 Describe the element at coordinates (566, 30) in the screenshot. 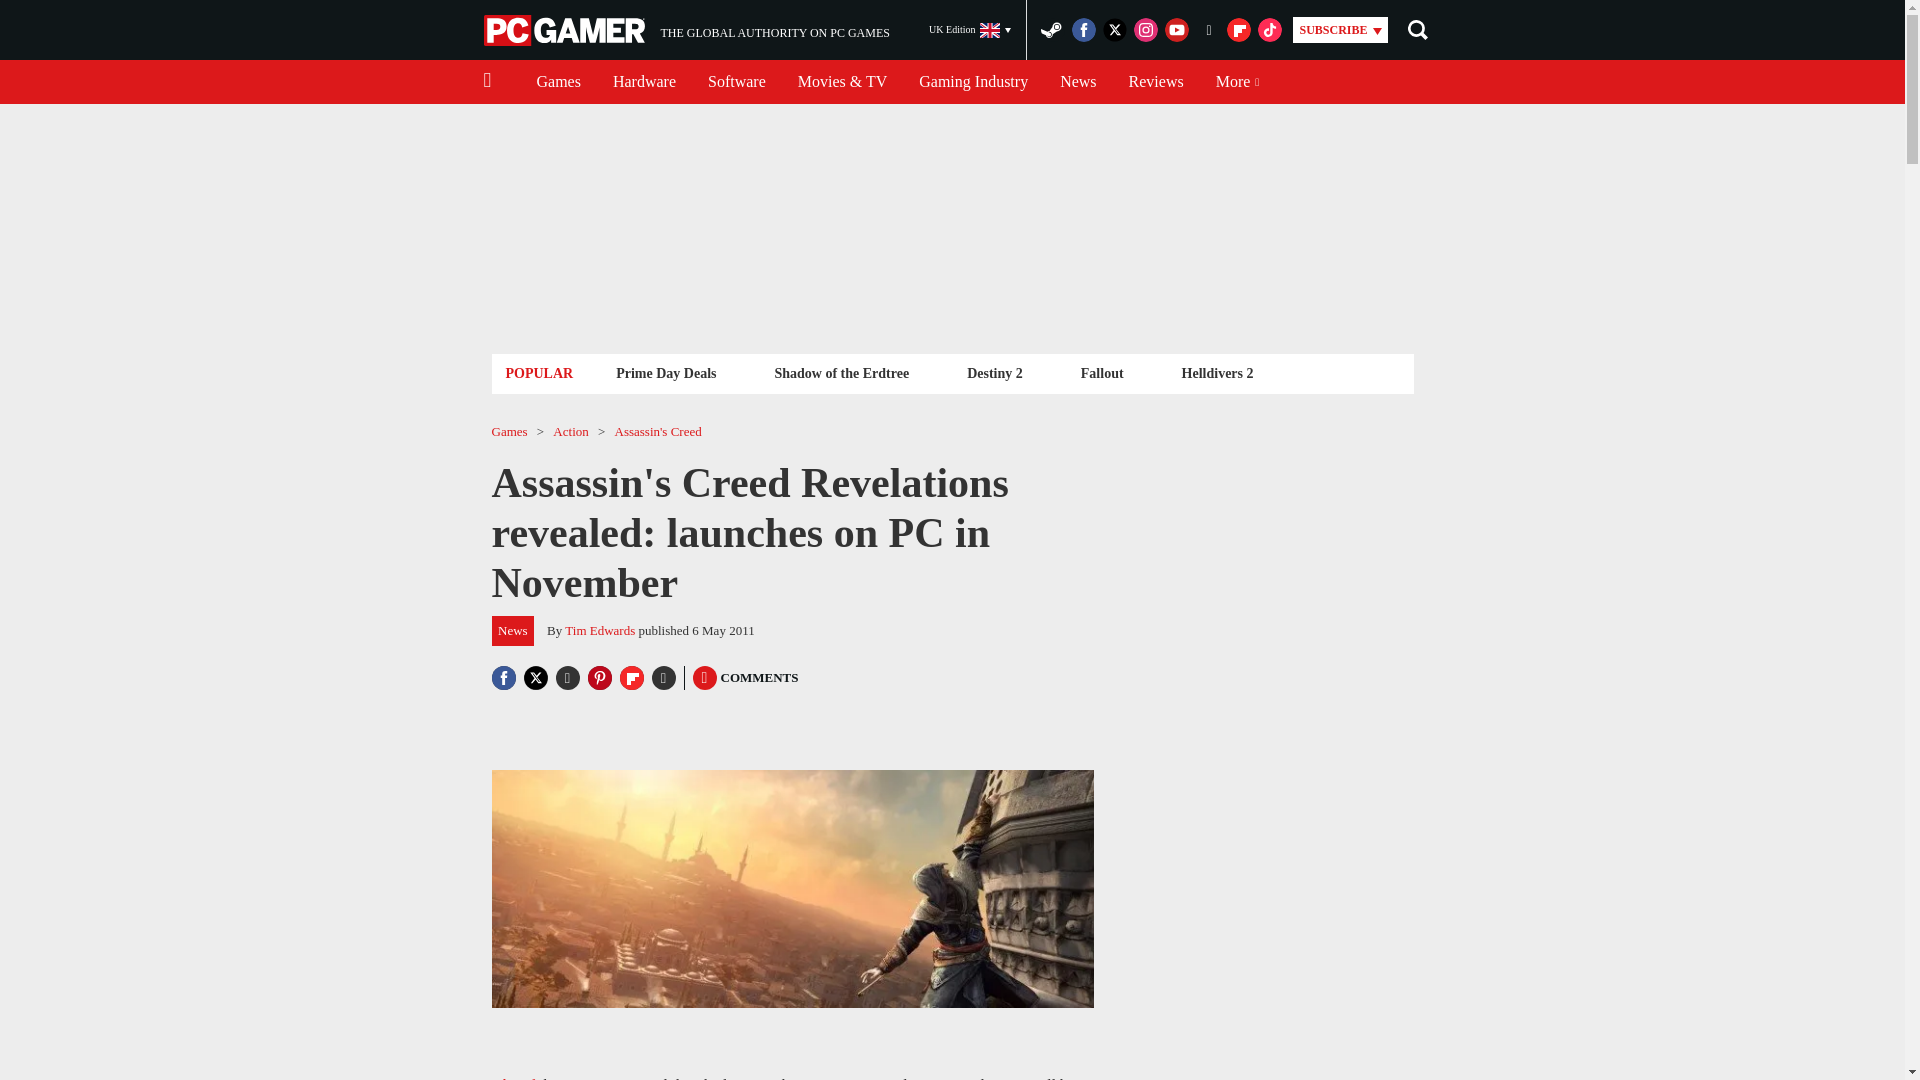

I see `Gaming Industry` at that location.